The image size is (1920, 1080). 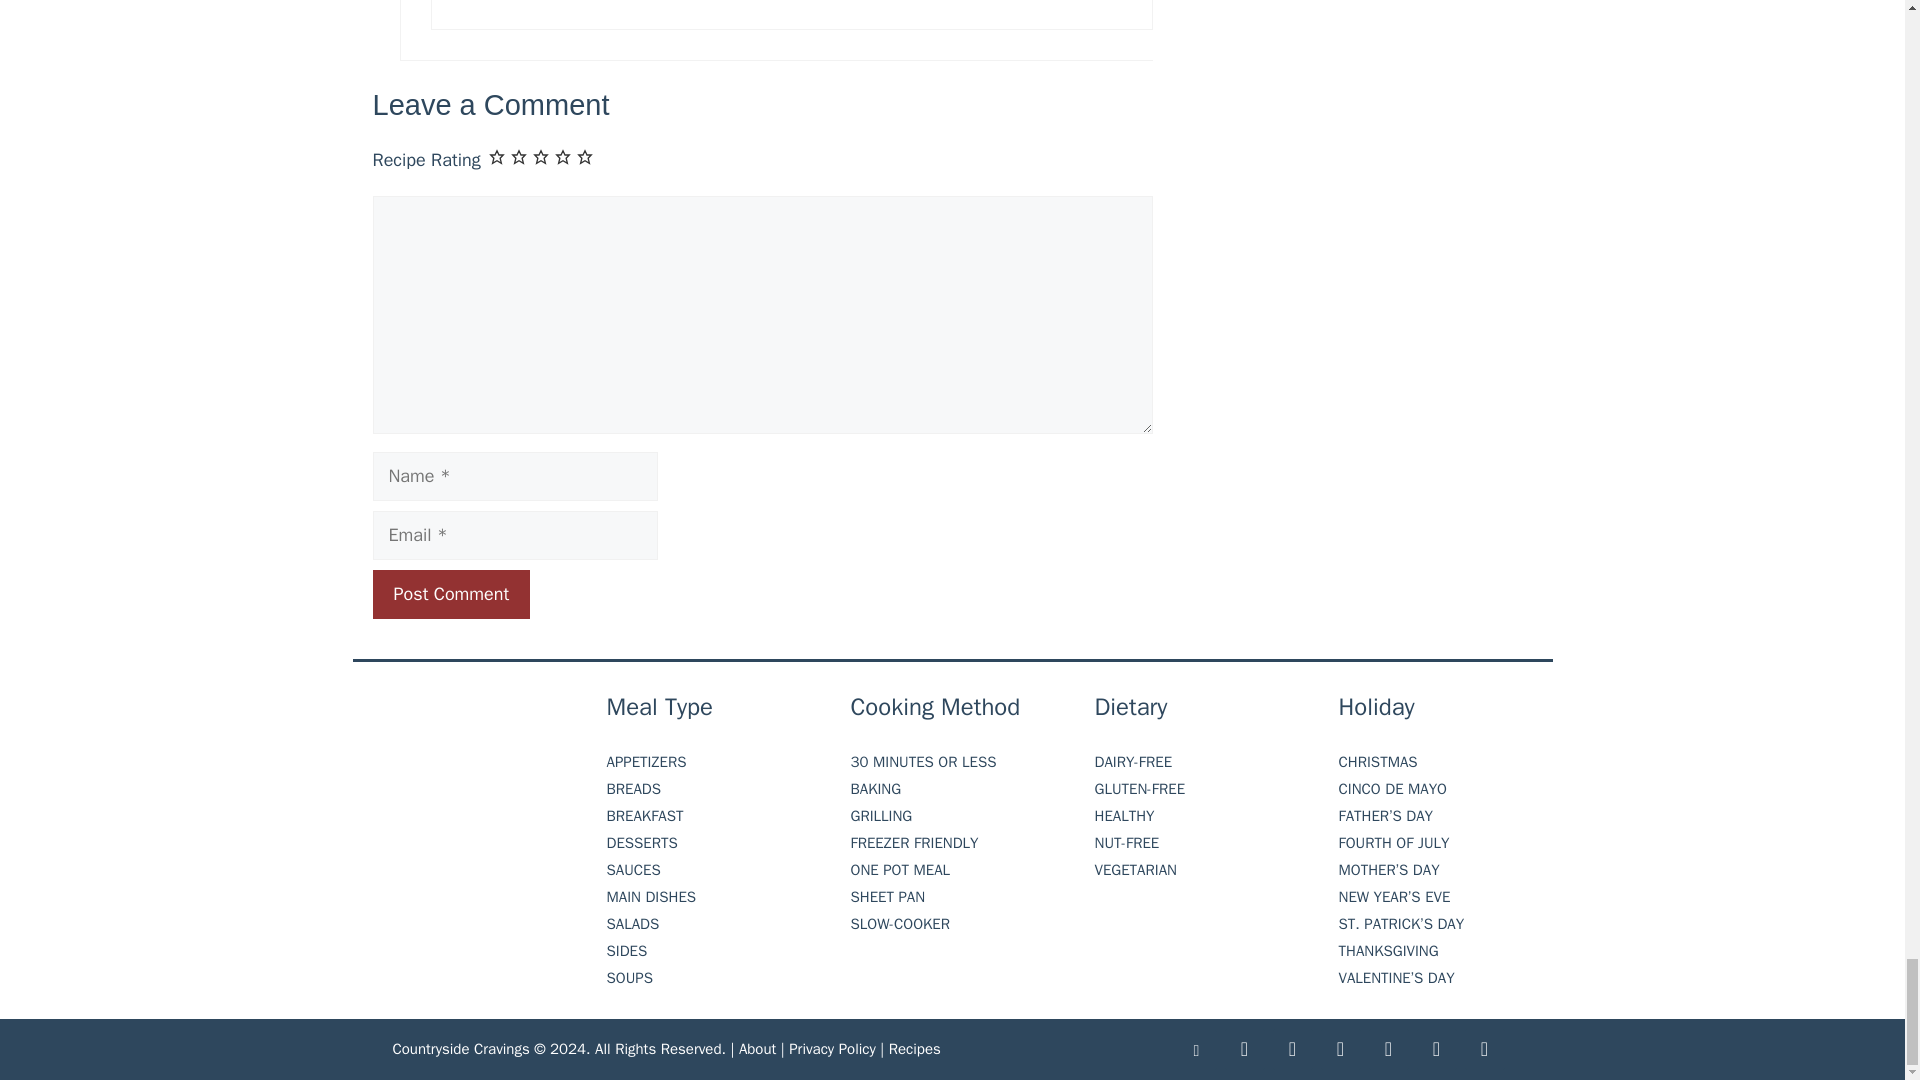 What do you see at coordinates (1436, 1050) in the screenshot?
I see `RSS` at bounding box center [1436, 1050].